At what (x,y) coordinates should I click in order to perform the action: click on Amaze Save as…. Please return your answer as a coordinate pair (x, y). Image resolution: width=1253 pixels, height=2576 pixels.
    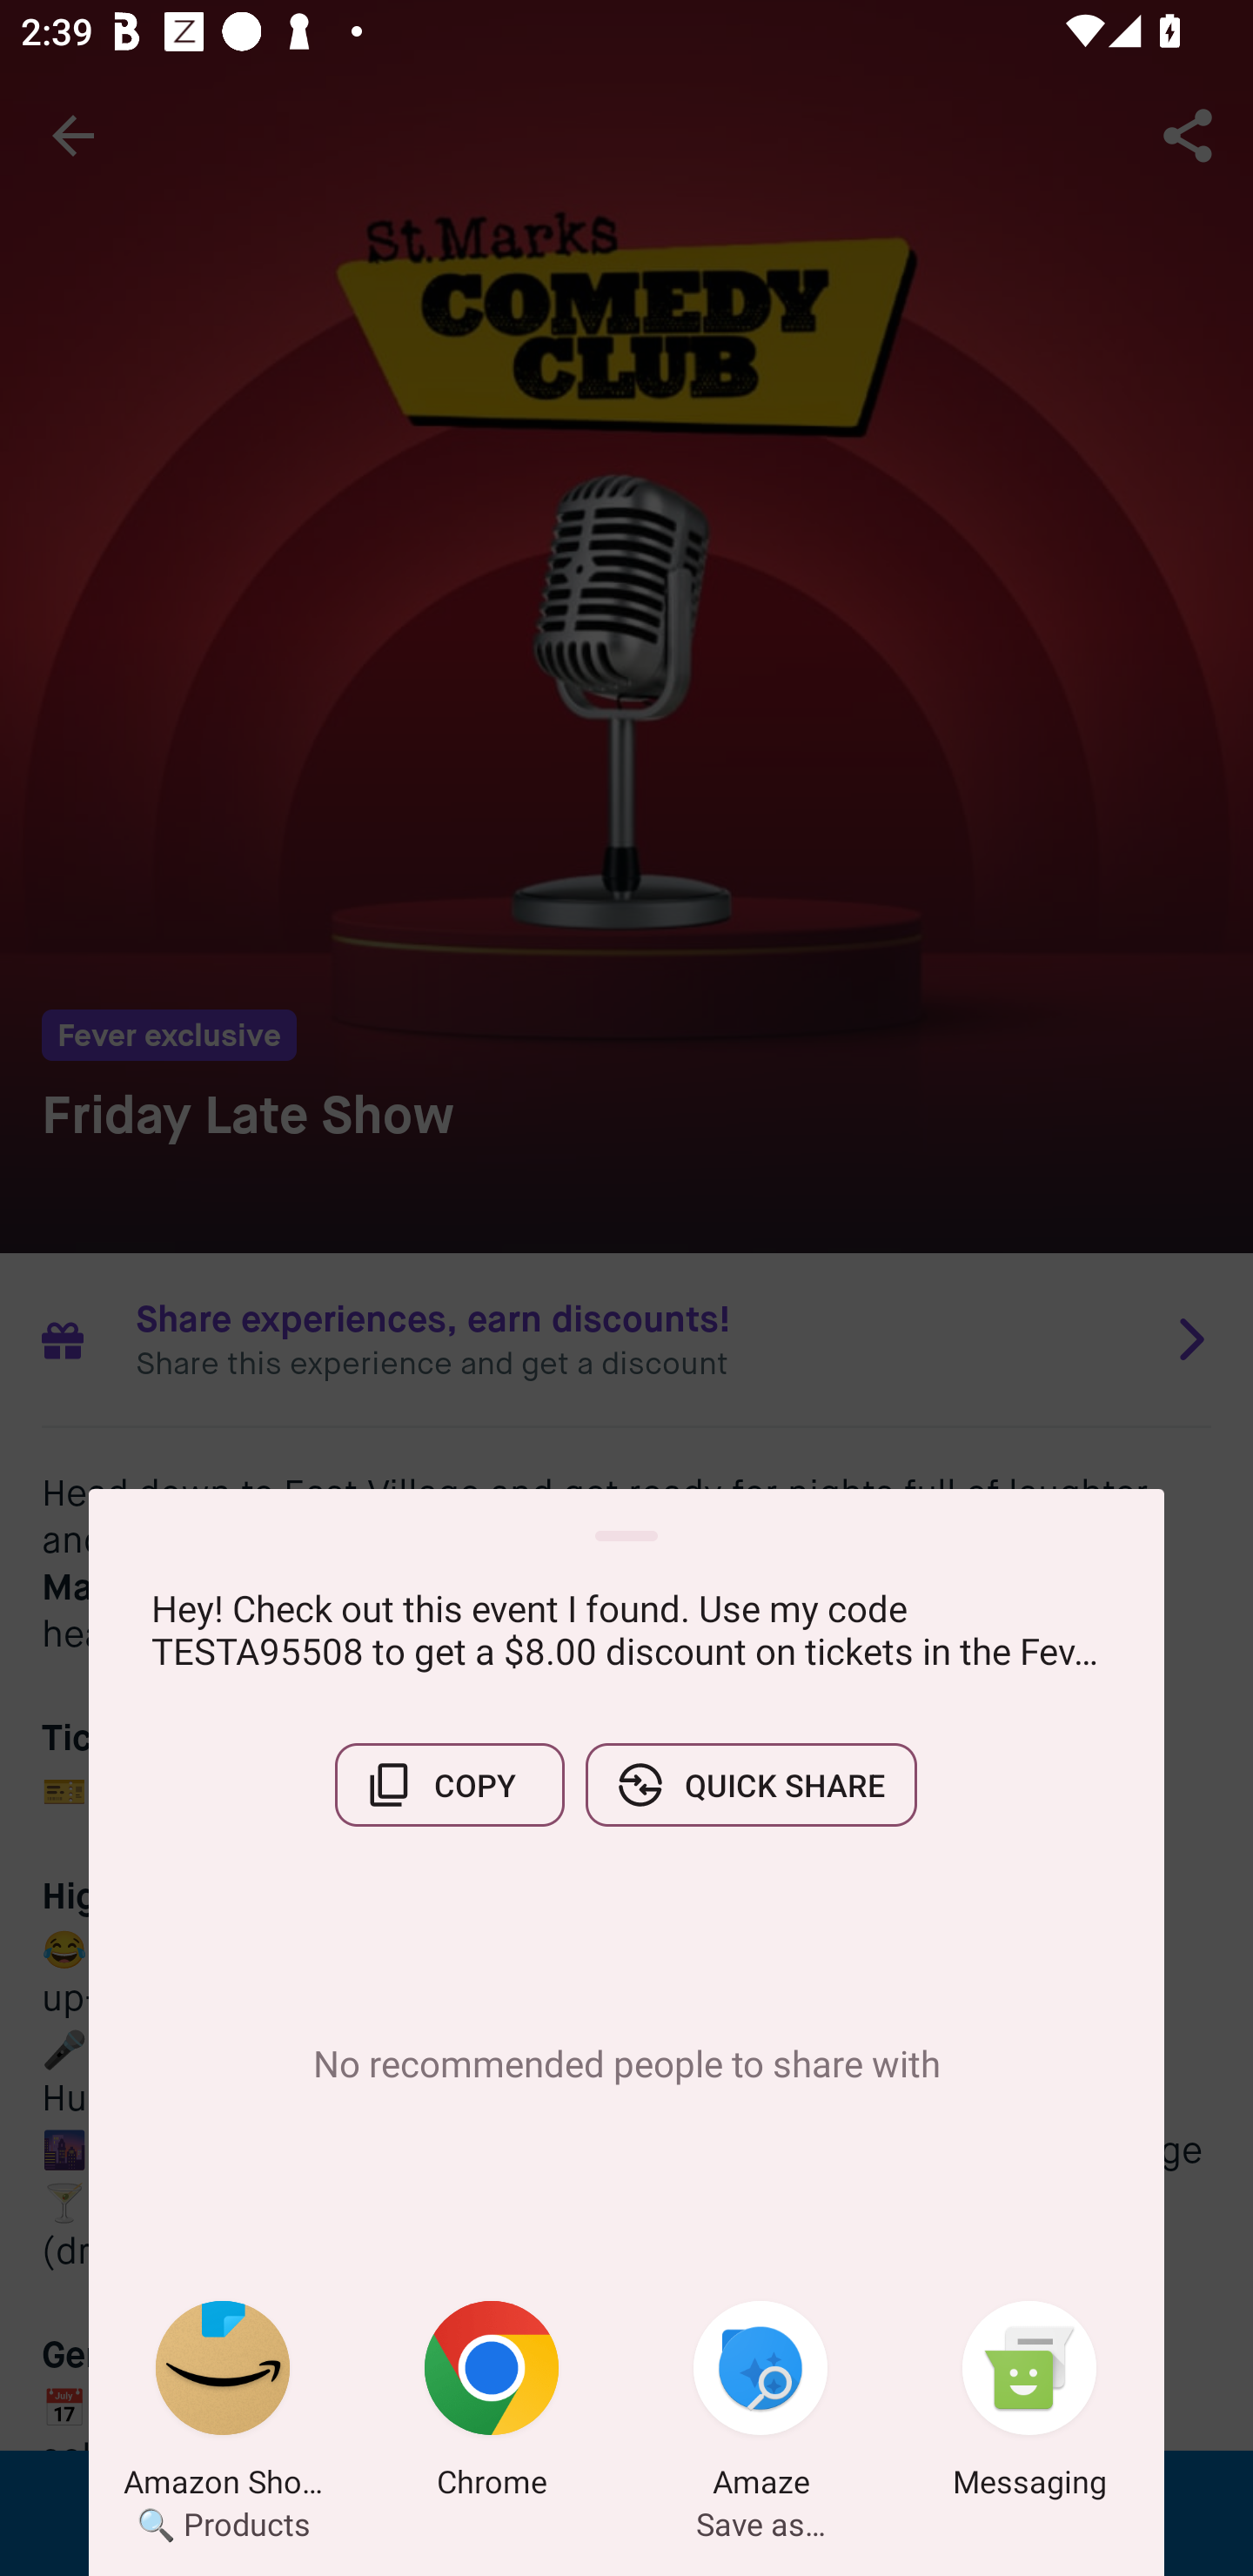
    Looking at the image, I should click on (761, 2405).